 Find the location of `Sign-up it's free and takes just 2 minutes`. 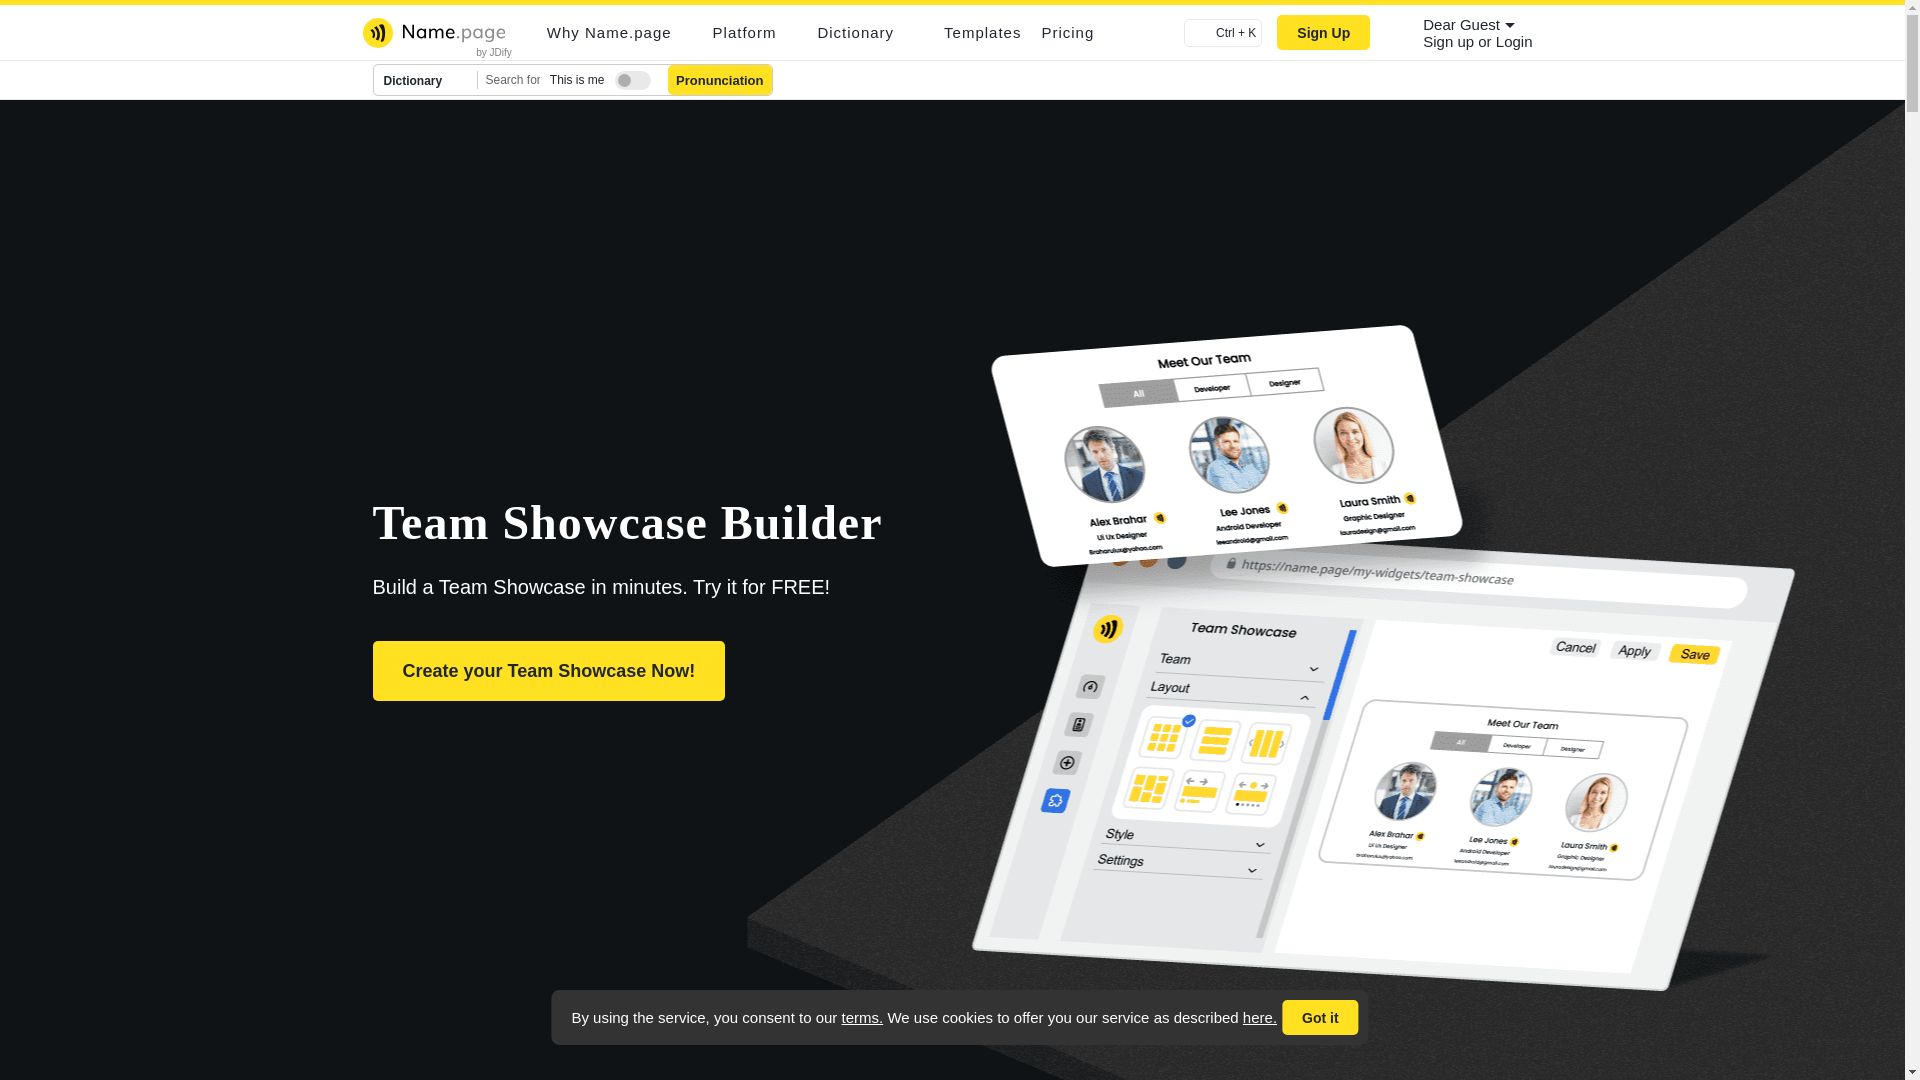

Sign-up it's free and takes just 2 minutes is located at coordinates (1450, 41).